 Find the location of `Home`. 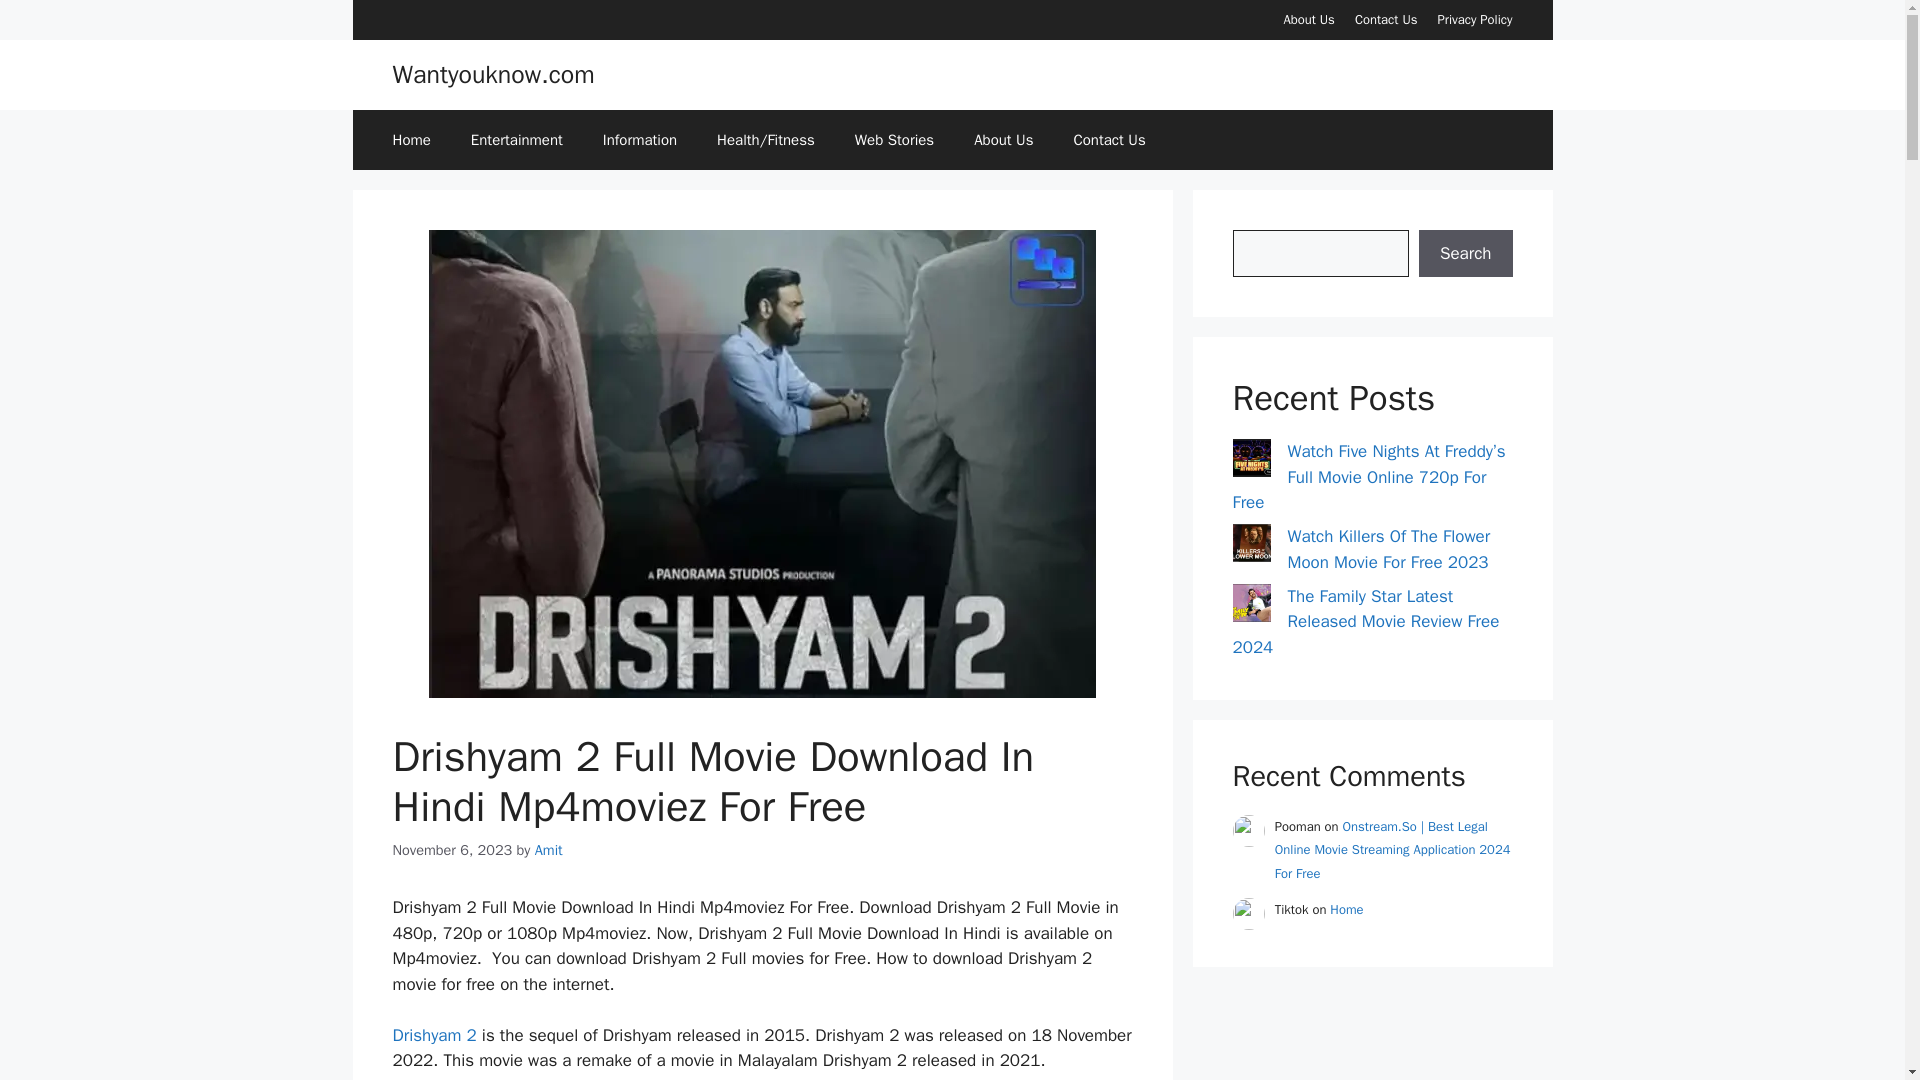

Home is located at coordinates (1346, 909).